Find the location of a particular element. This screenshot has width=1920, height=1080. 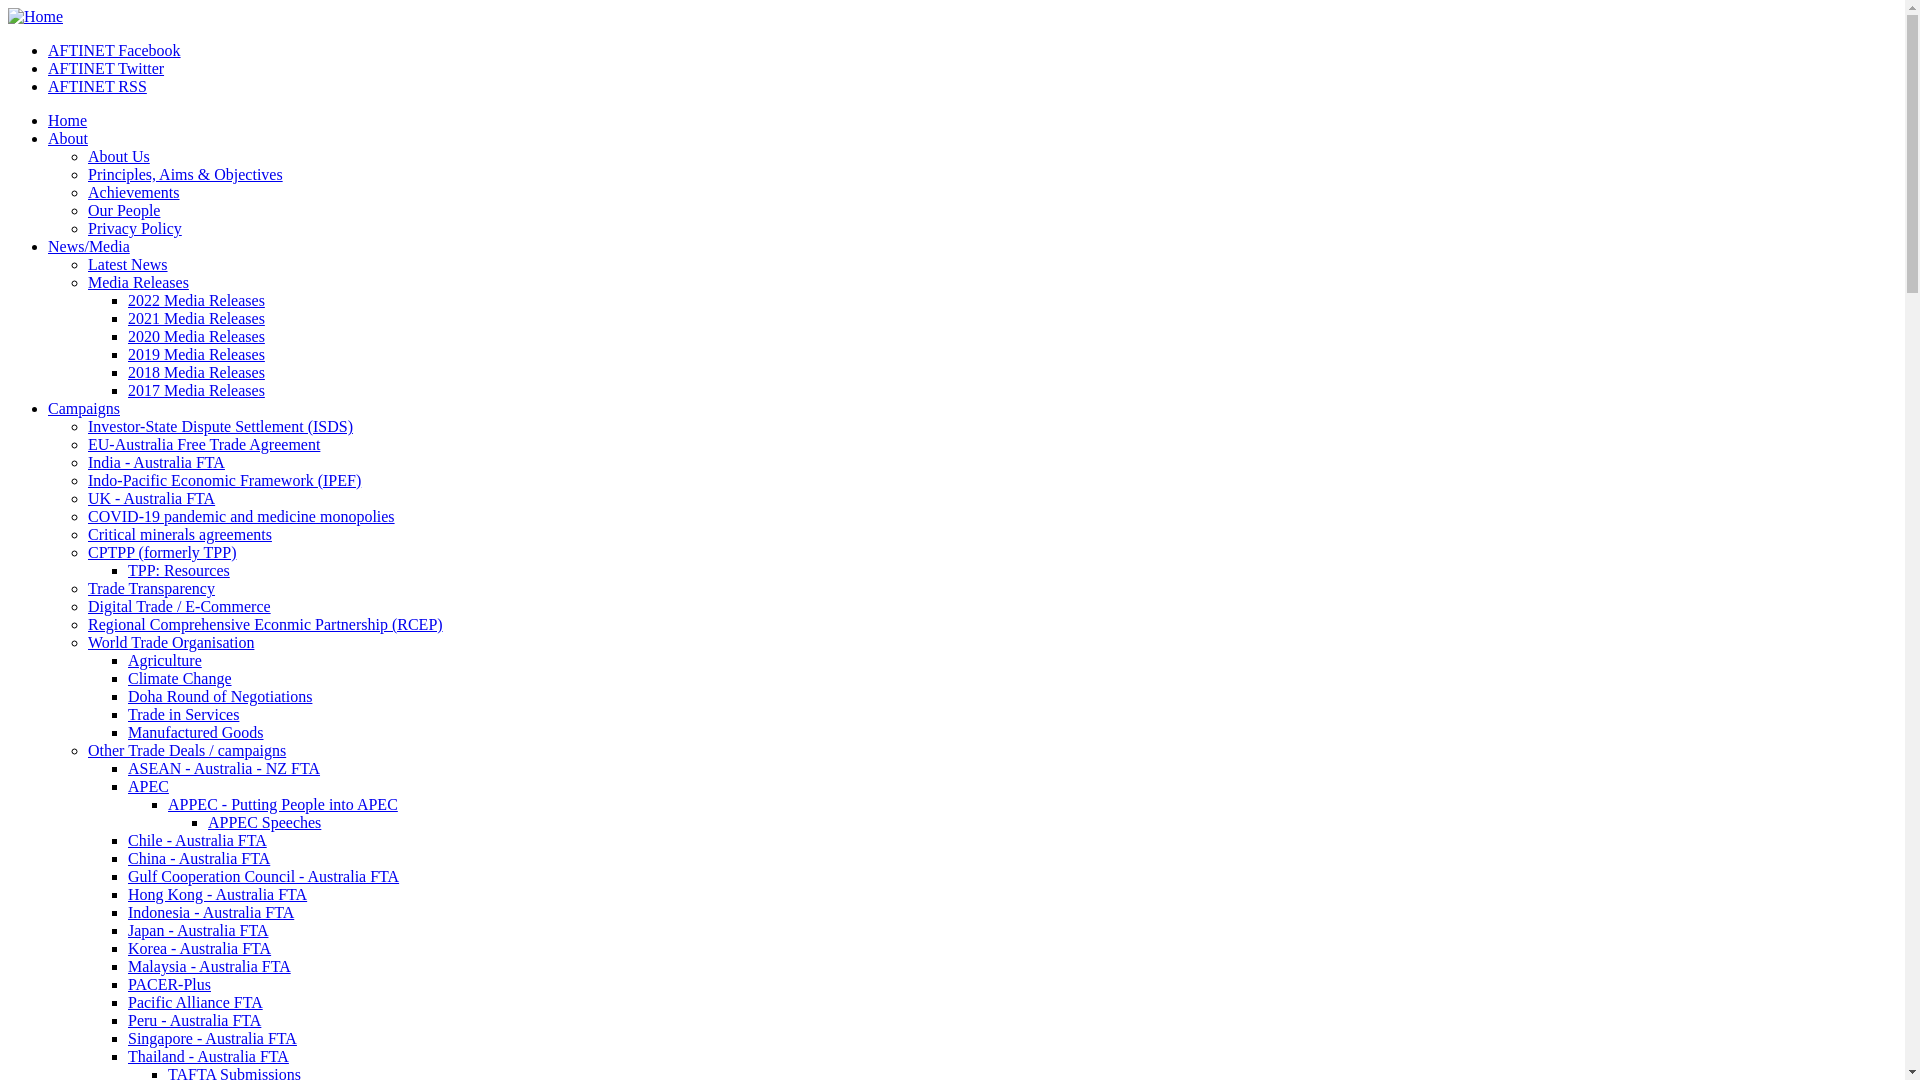

About Us is located at coordinates (119, 156).